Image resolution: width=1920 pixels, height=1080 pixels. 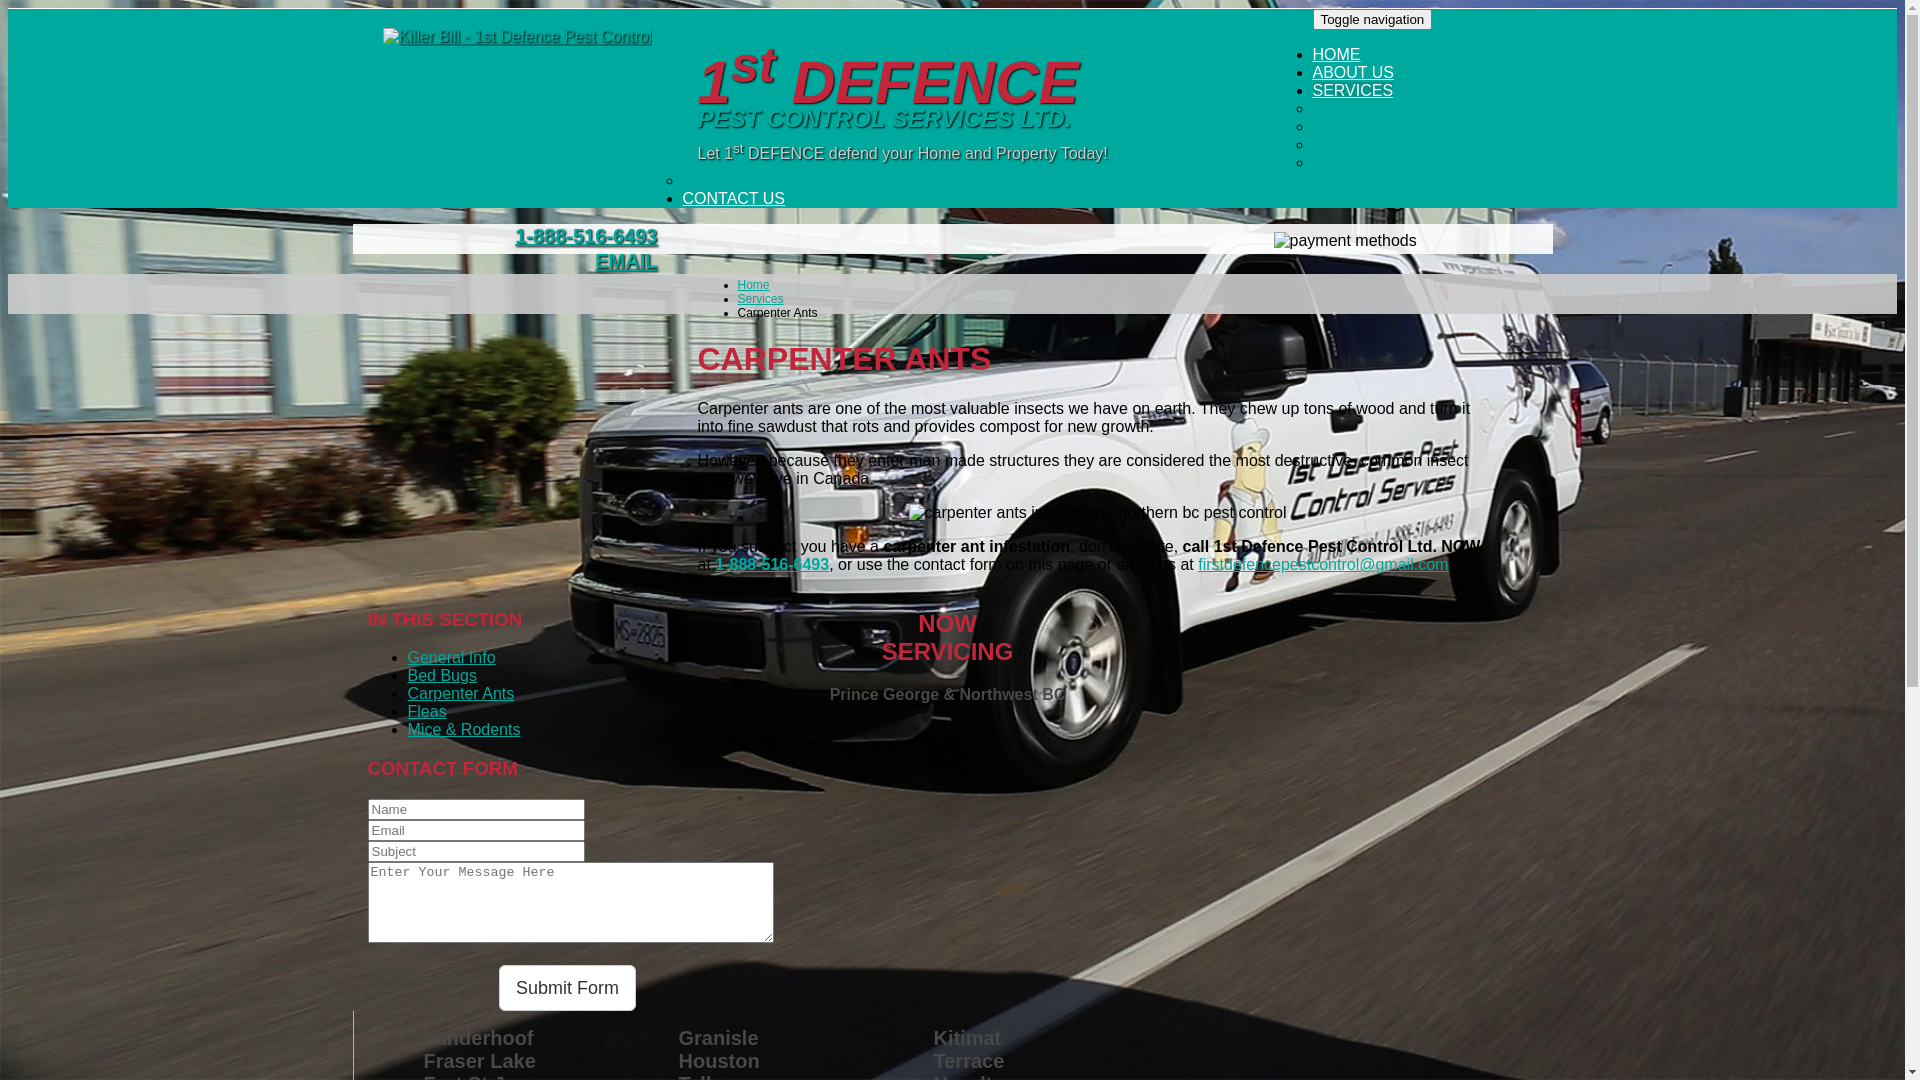 What do you see at coordinates (754, 285) in the screenshot?
I see `Home` at bounding box center [754, 285].